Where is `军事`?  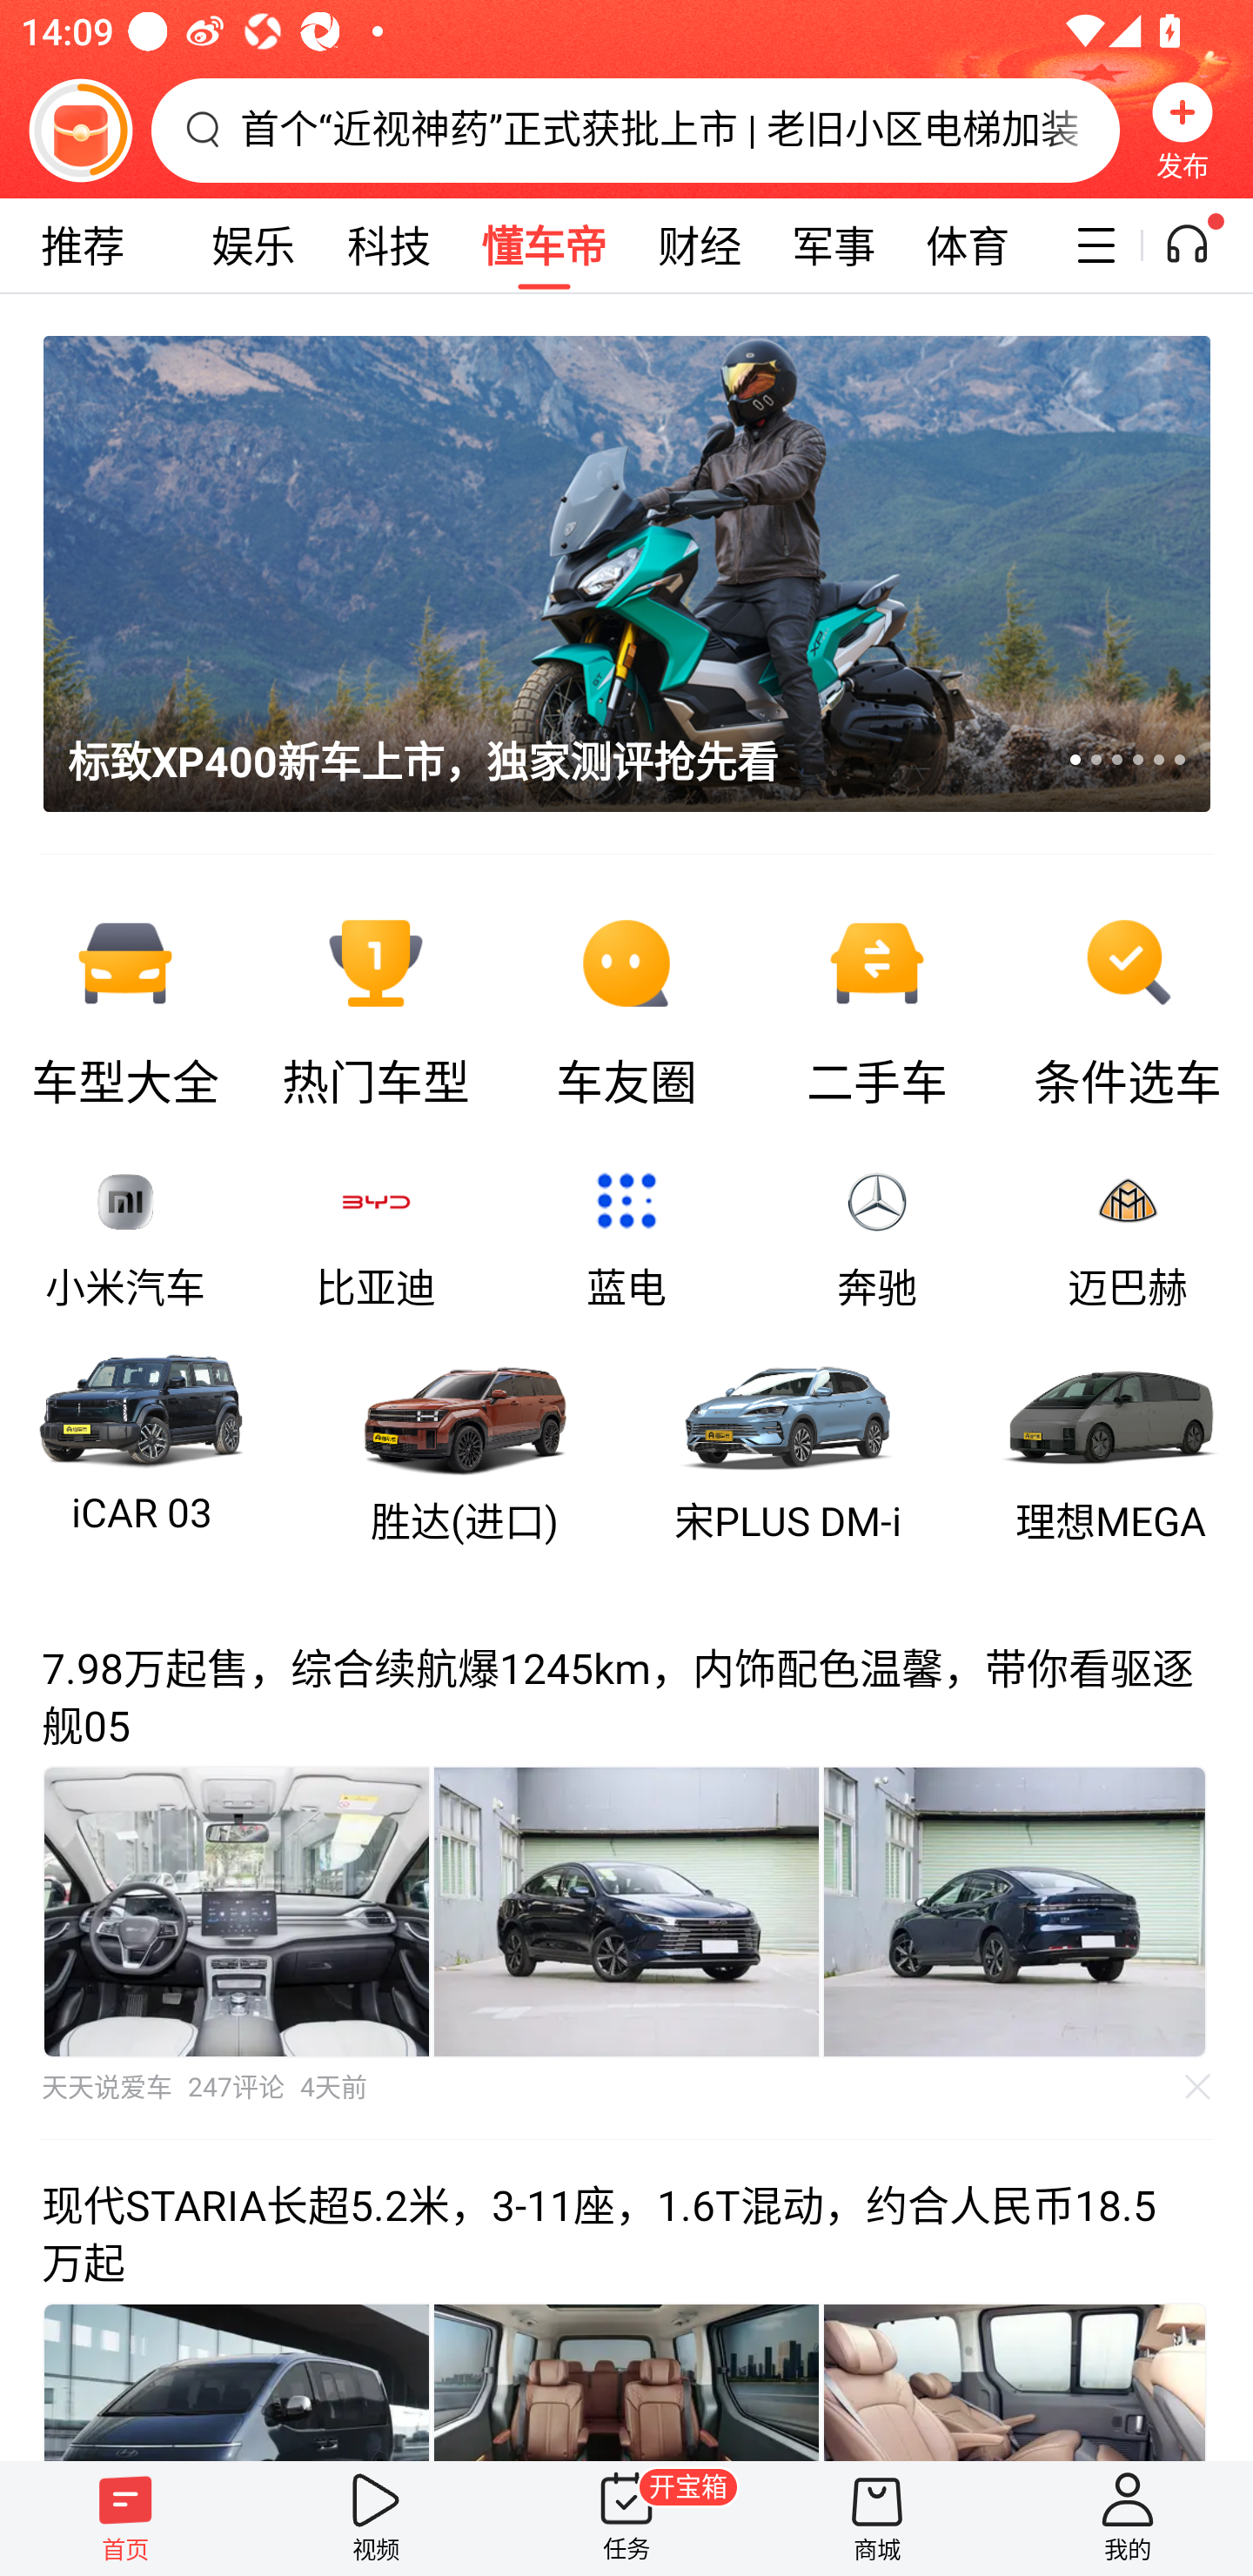
军事 is located at coordinates (834, 245).